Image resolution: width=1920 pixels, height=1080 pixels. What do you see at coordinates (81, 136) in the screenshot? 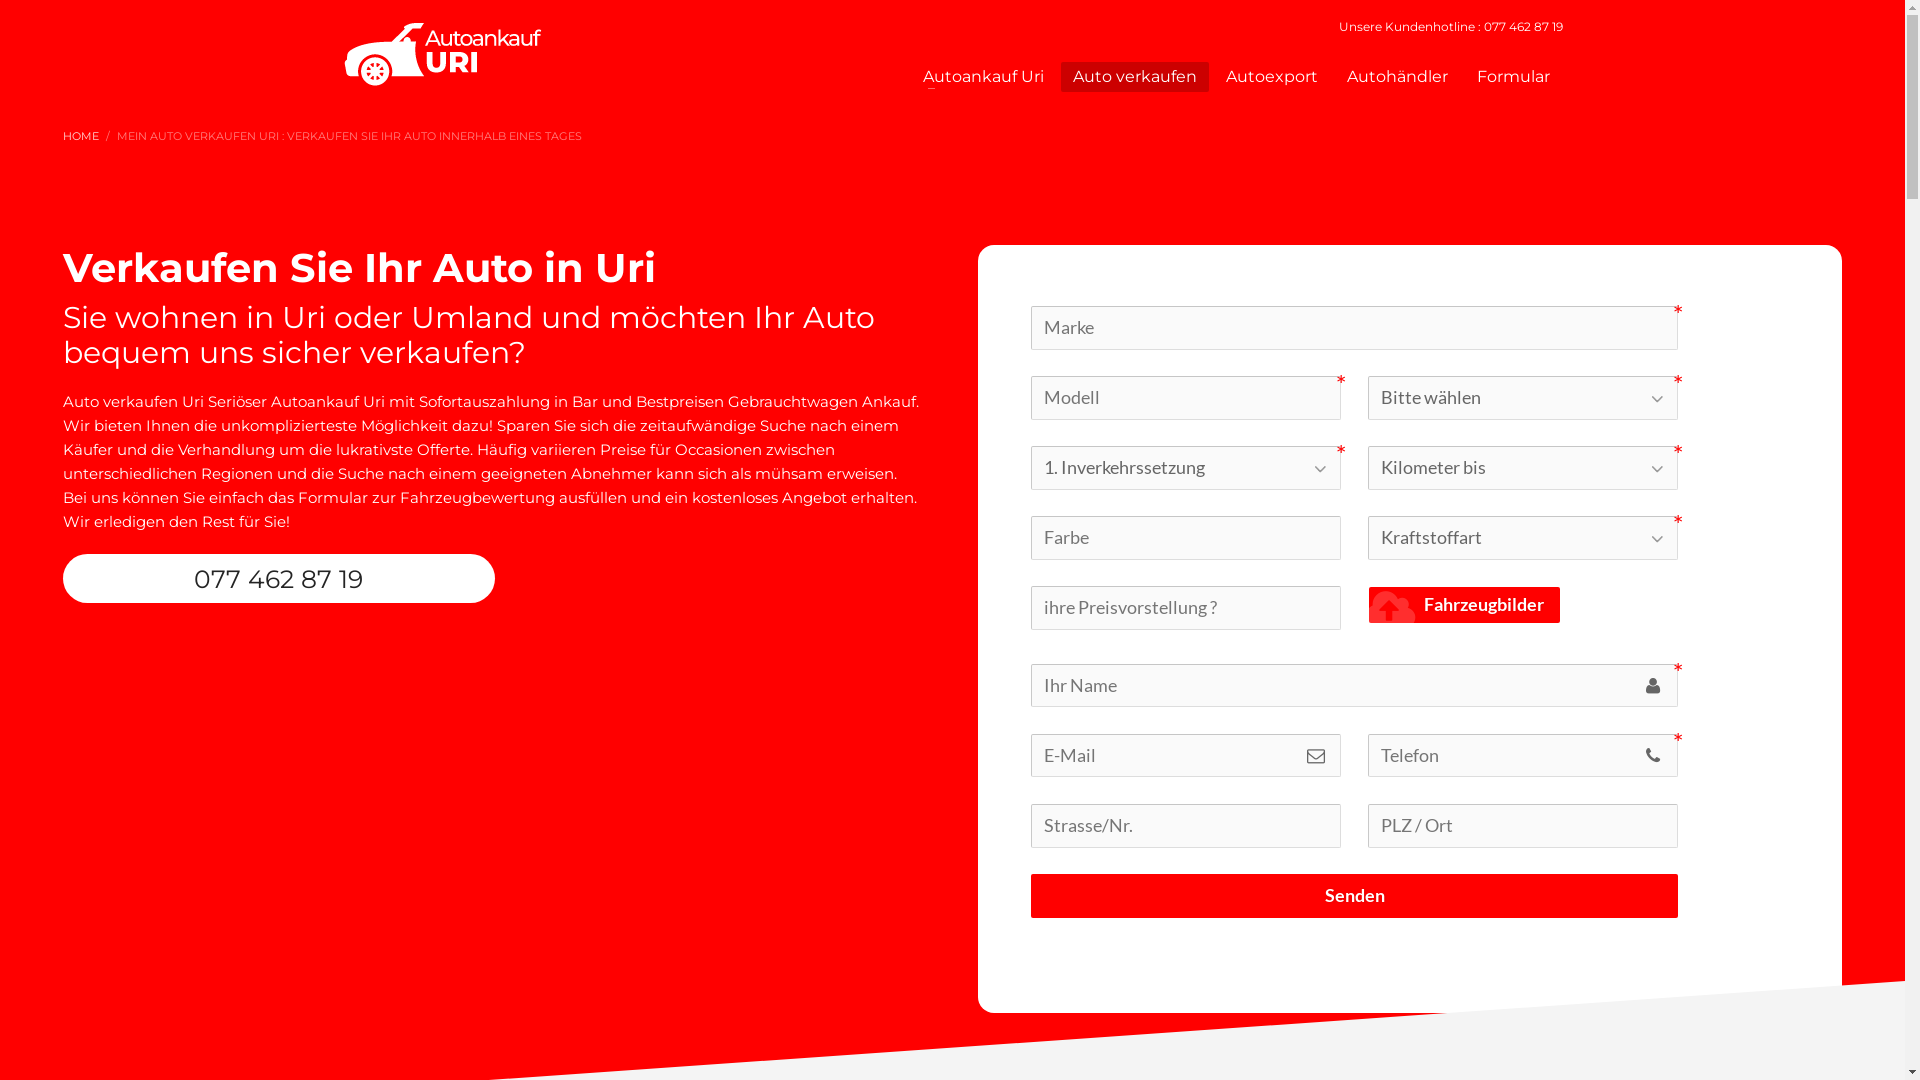
I see `HOME` at bounding box center [81, 136].